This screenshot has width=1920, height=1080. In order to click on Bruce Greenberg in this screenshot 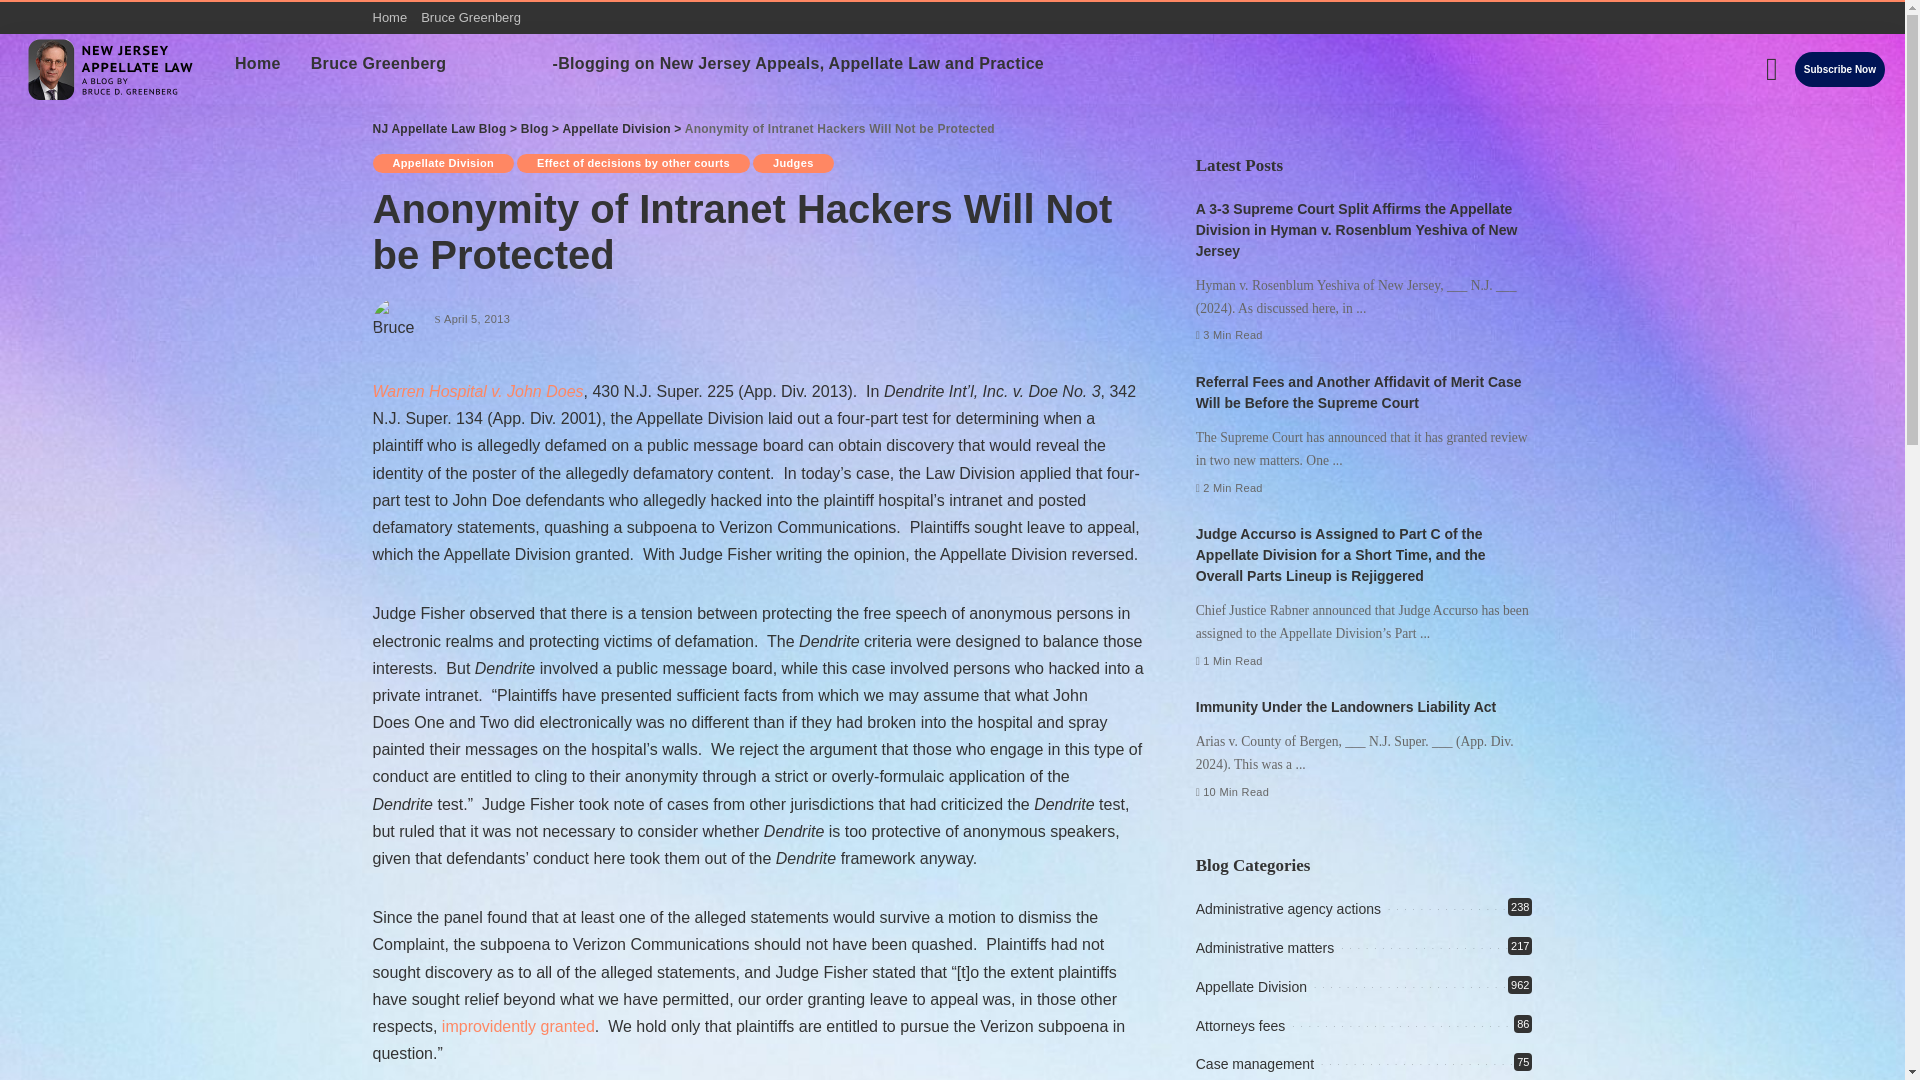, I will do `click(471, 18)`.